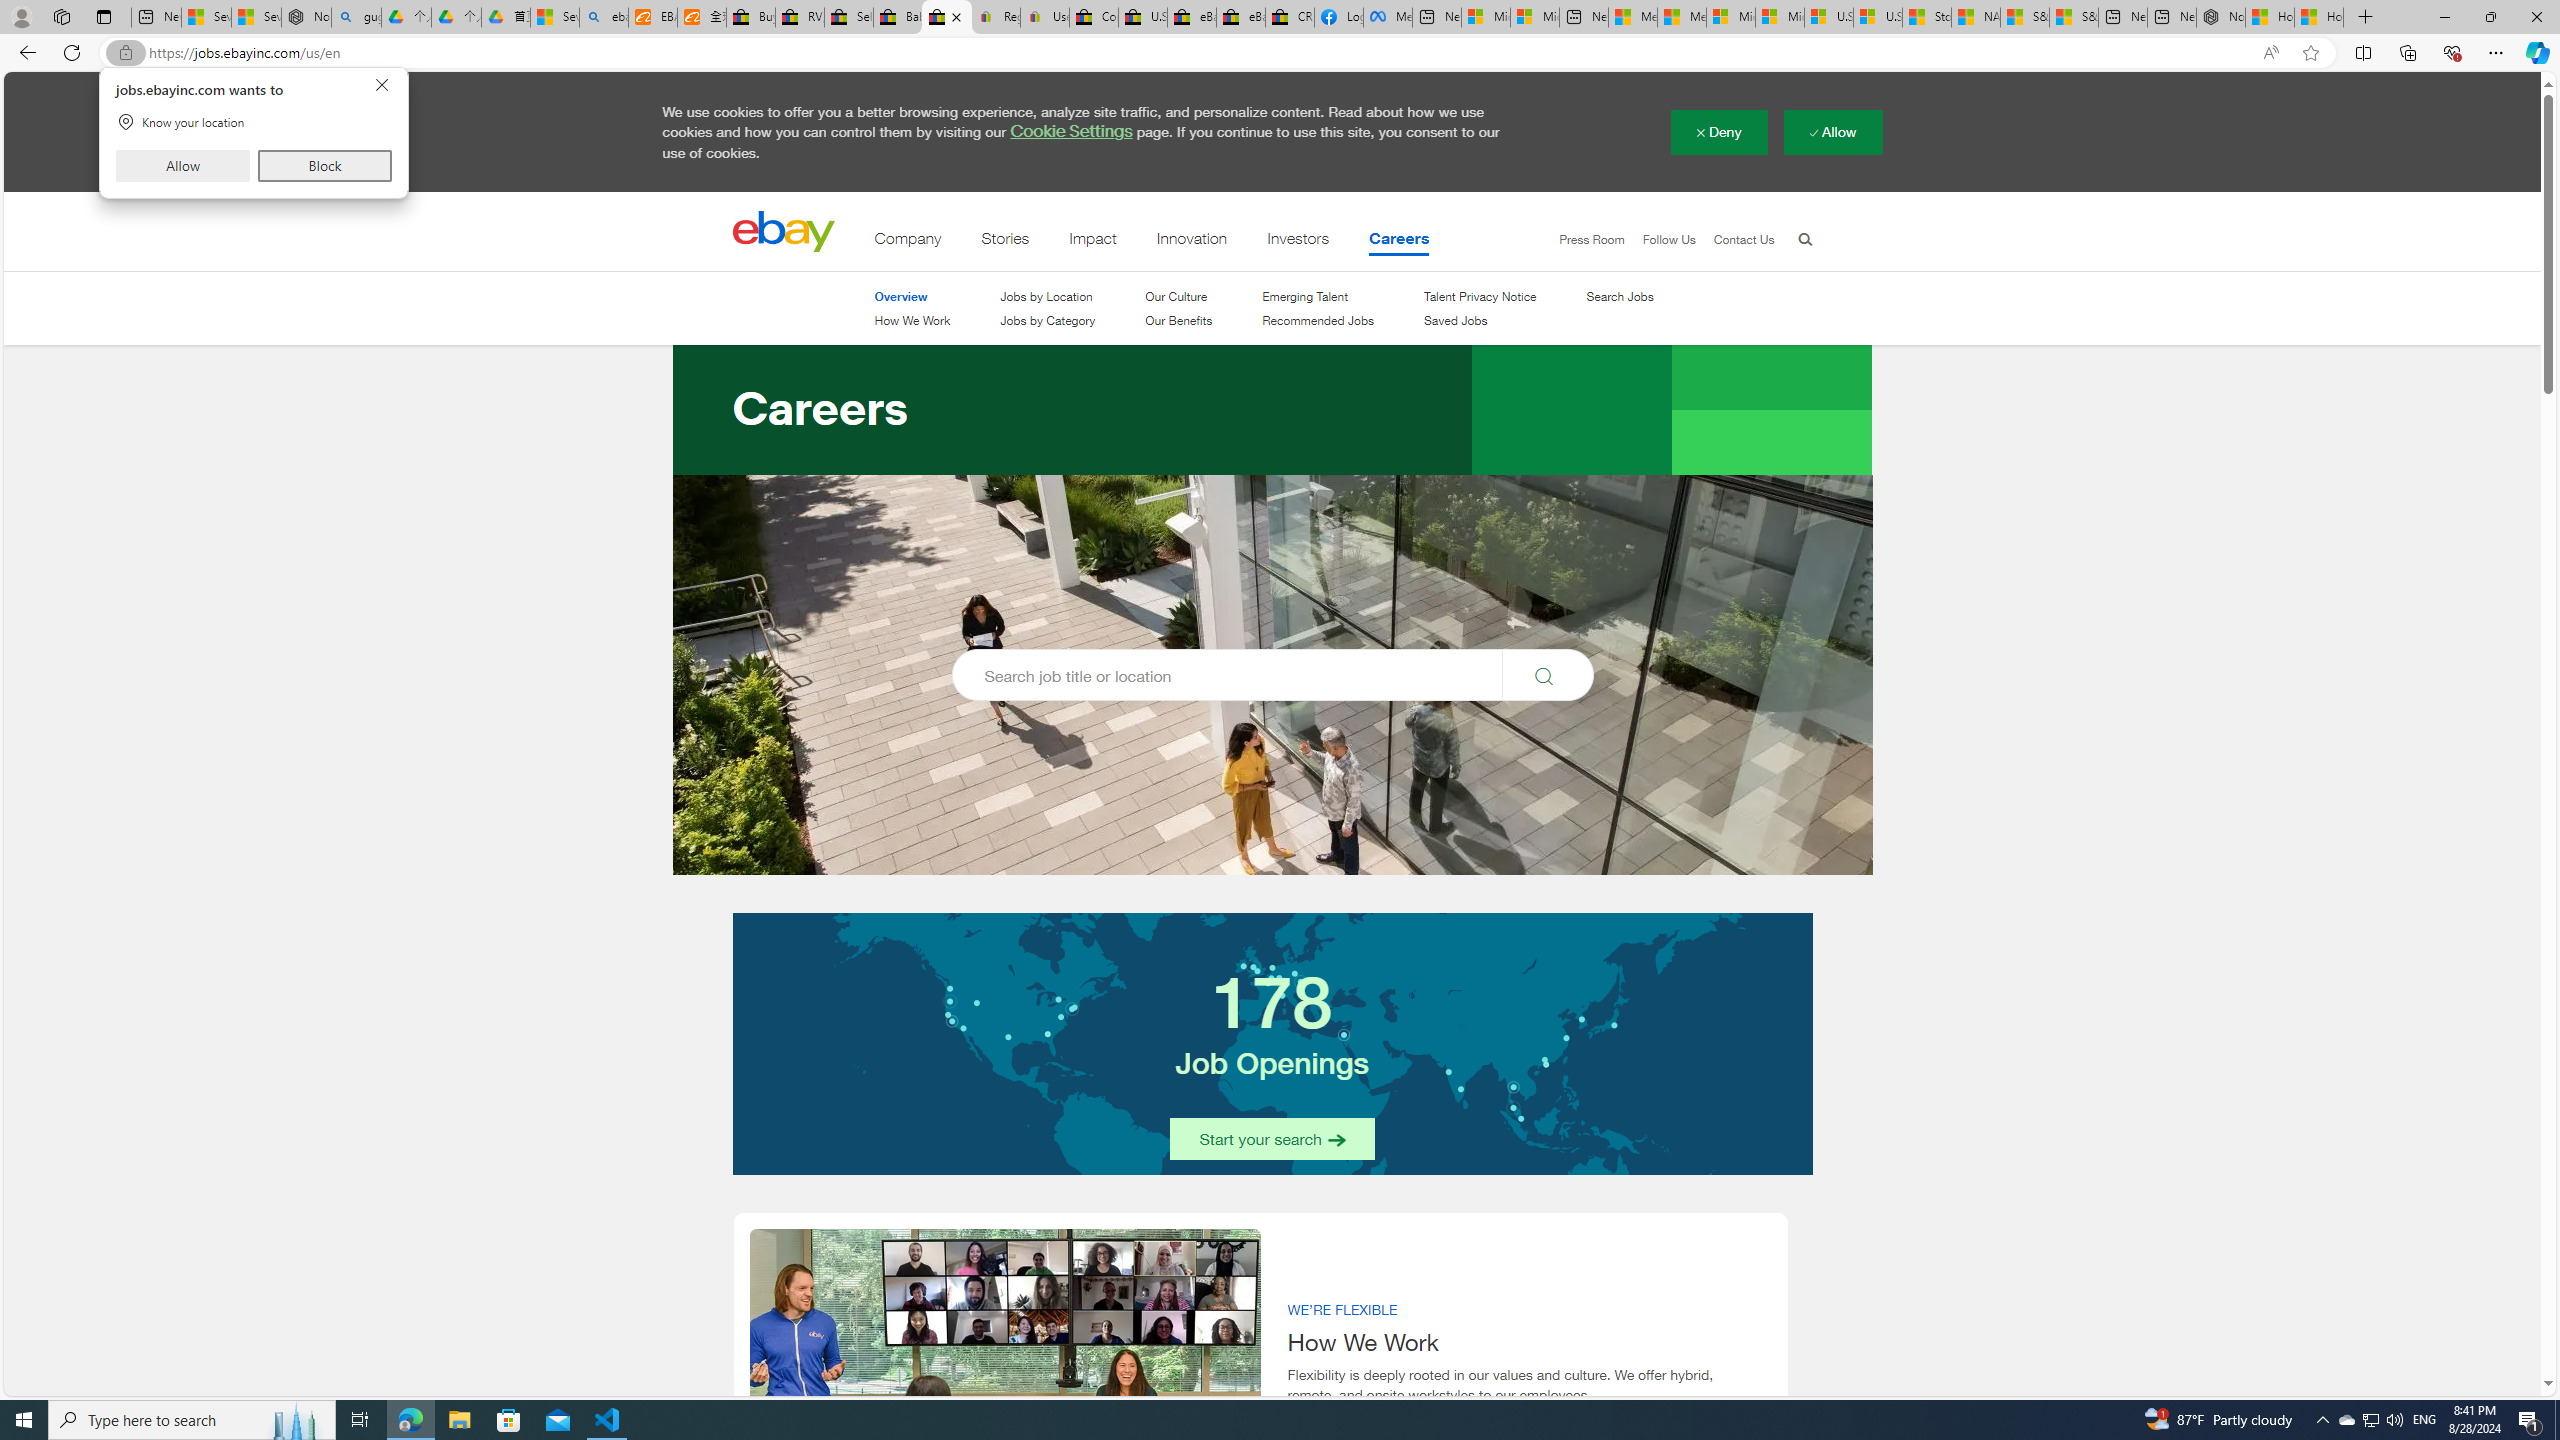 Image resolution: width=2560 pixels, height=1440 pixels. Describe the element at coordinates (608, 1420) in the screenshot. I see `Visual Studio Code - 1 running window` at that location.